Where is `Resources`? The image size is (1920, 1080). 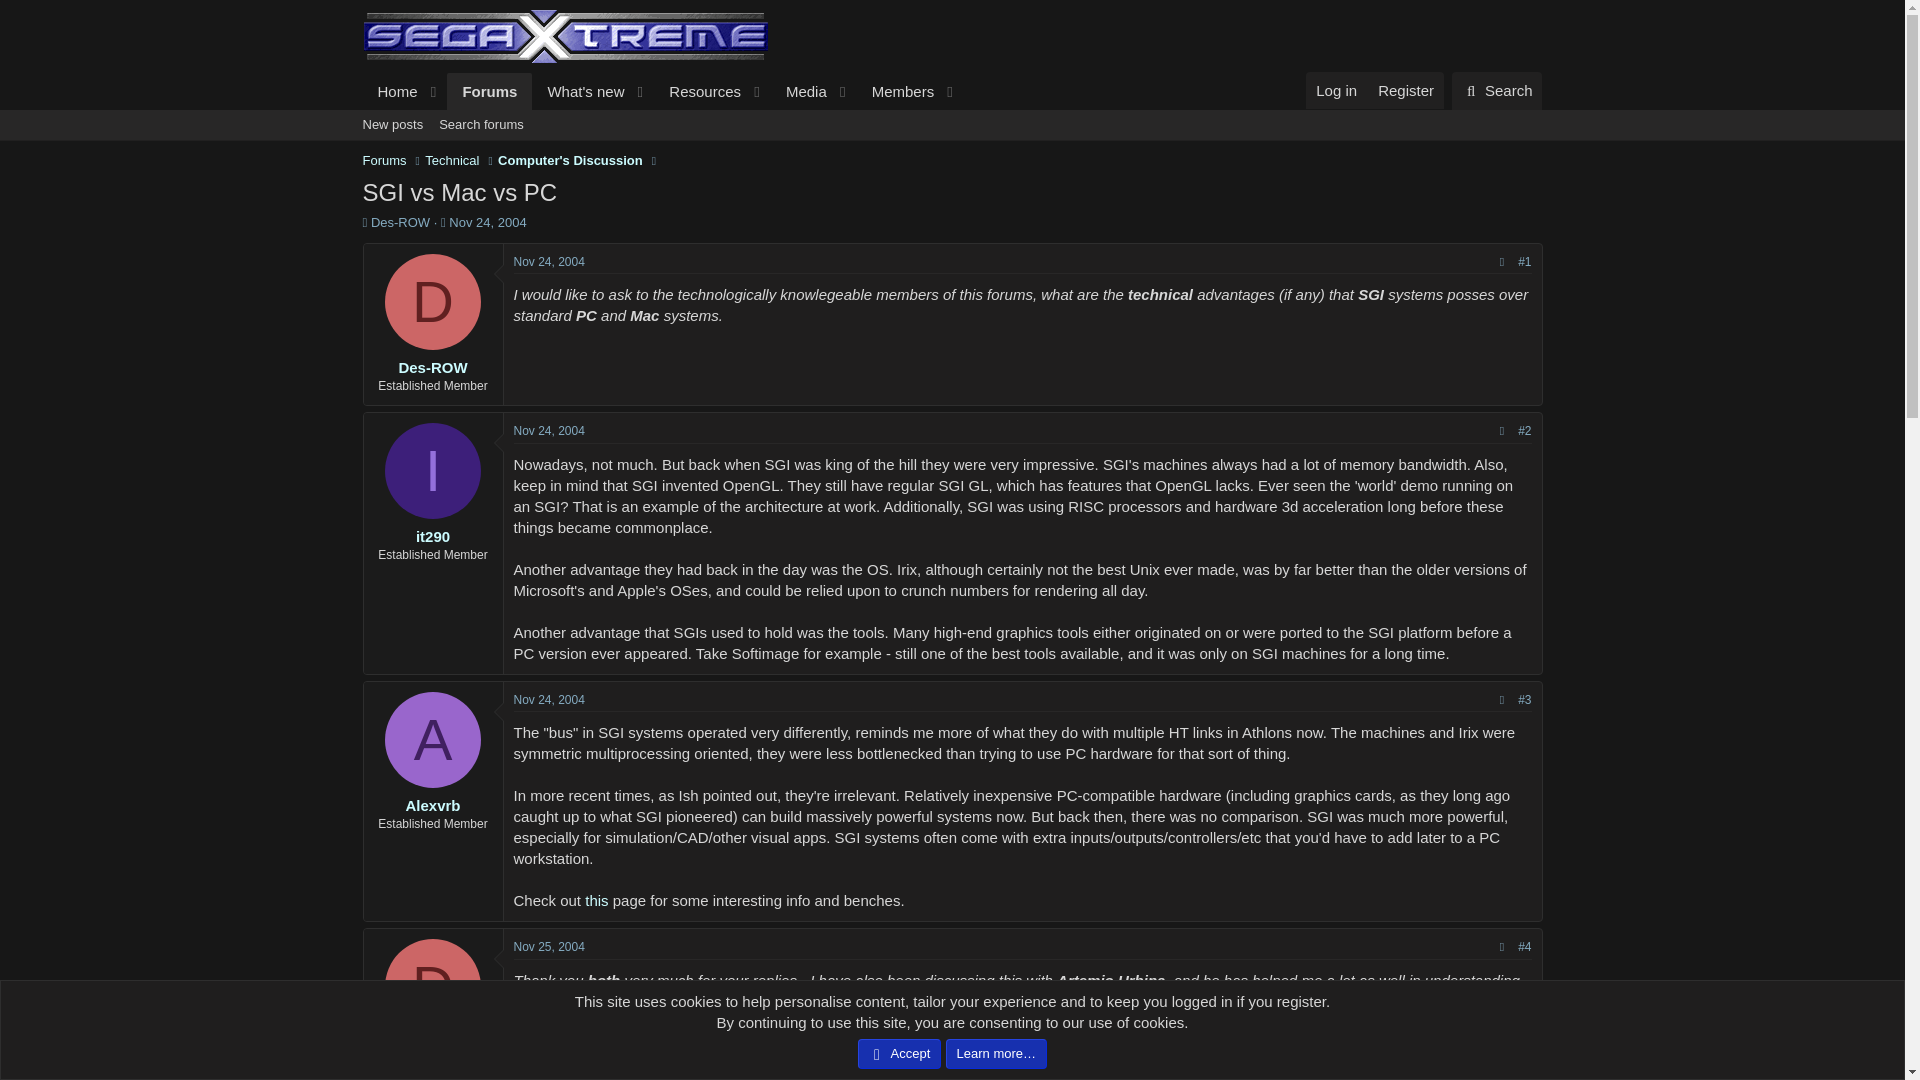
Resources is located at coordinates (662, 92).